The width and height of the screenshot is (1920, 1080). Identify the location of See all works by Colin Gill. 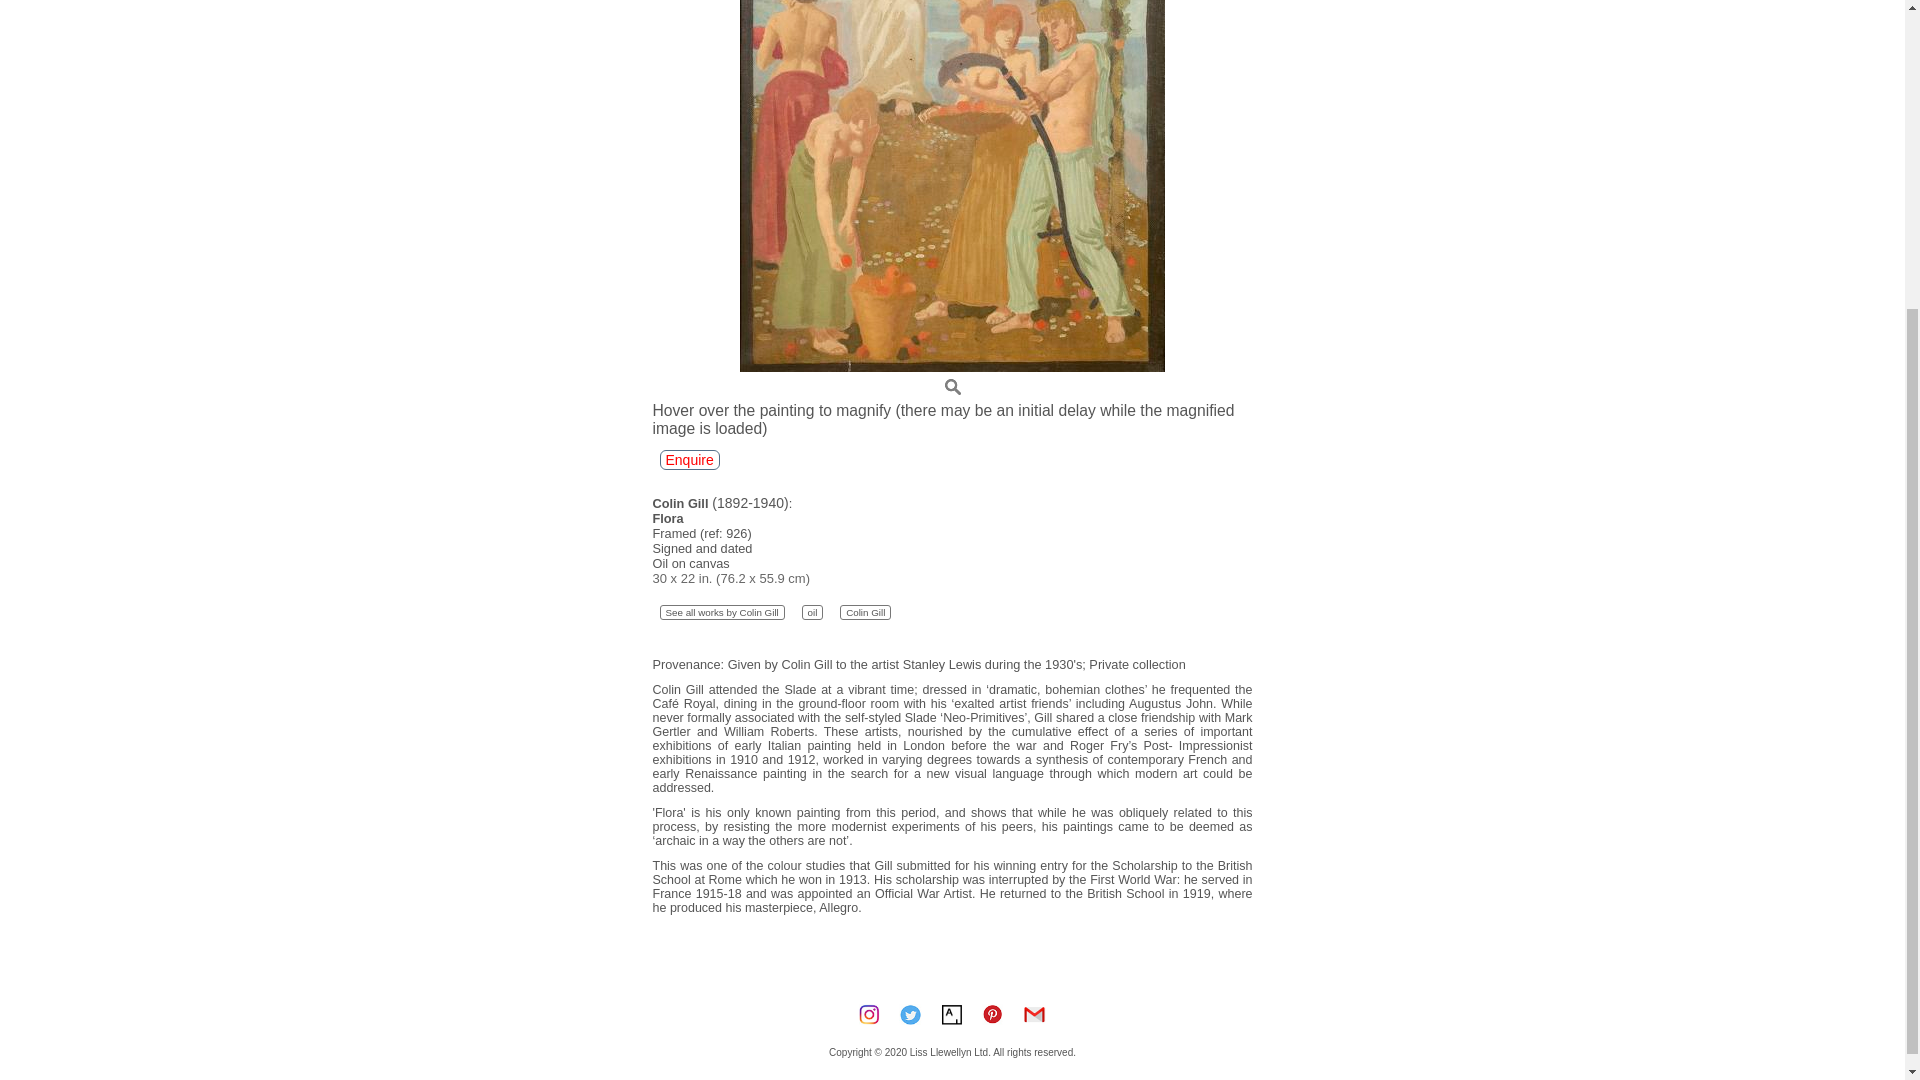
(722, 612).